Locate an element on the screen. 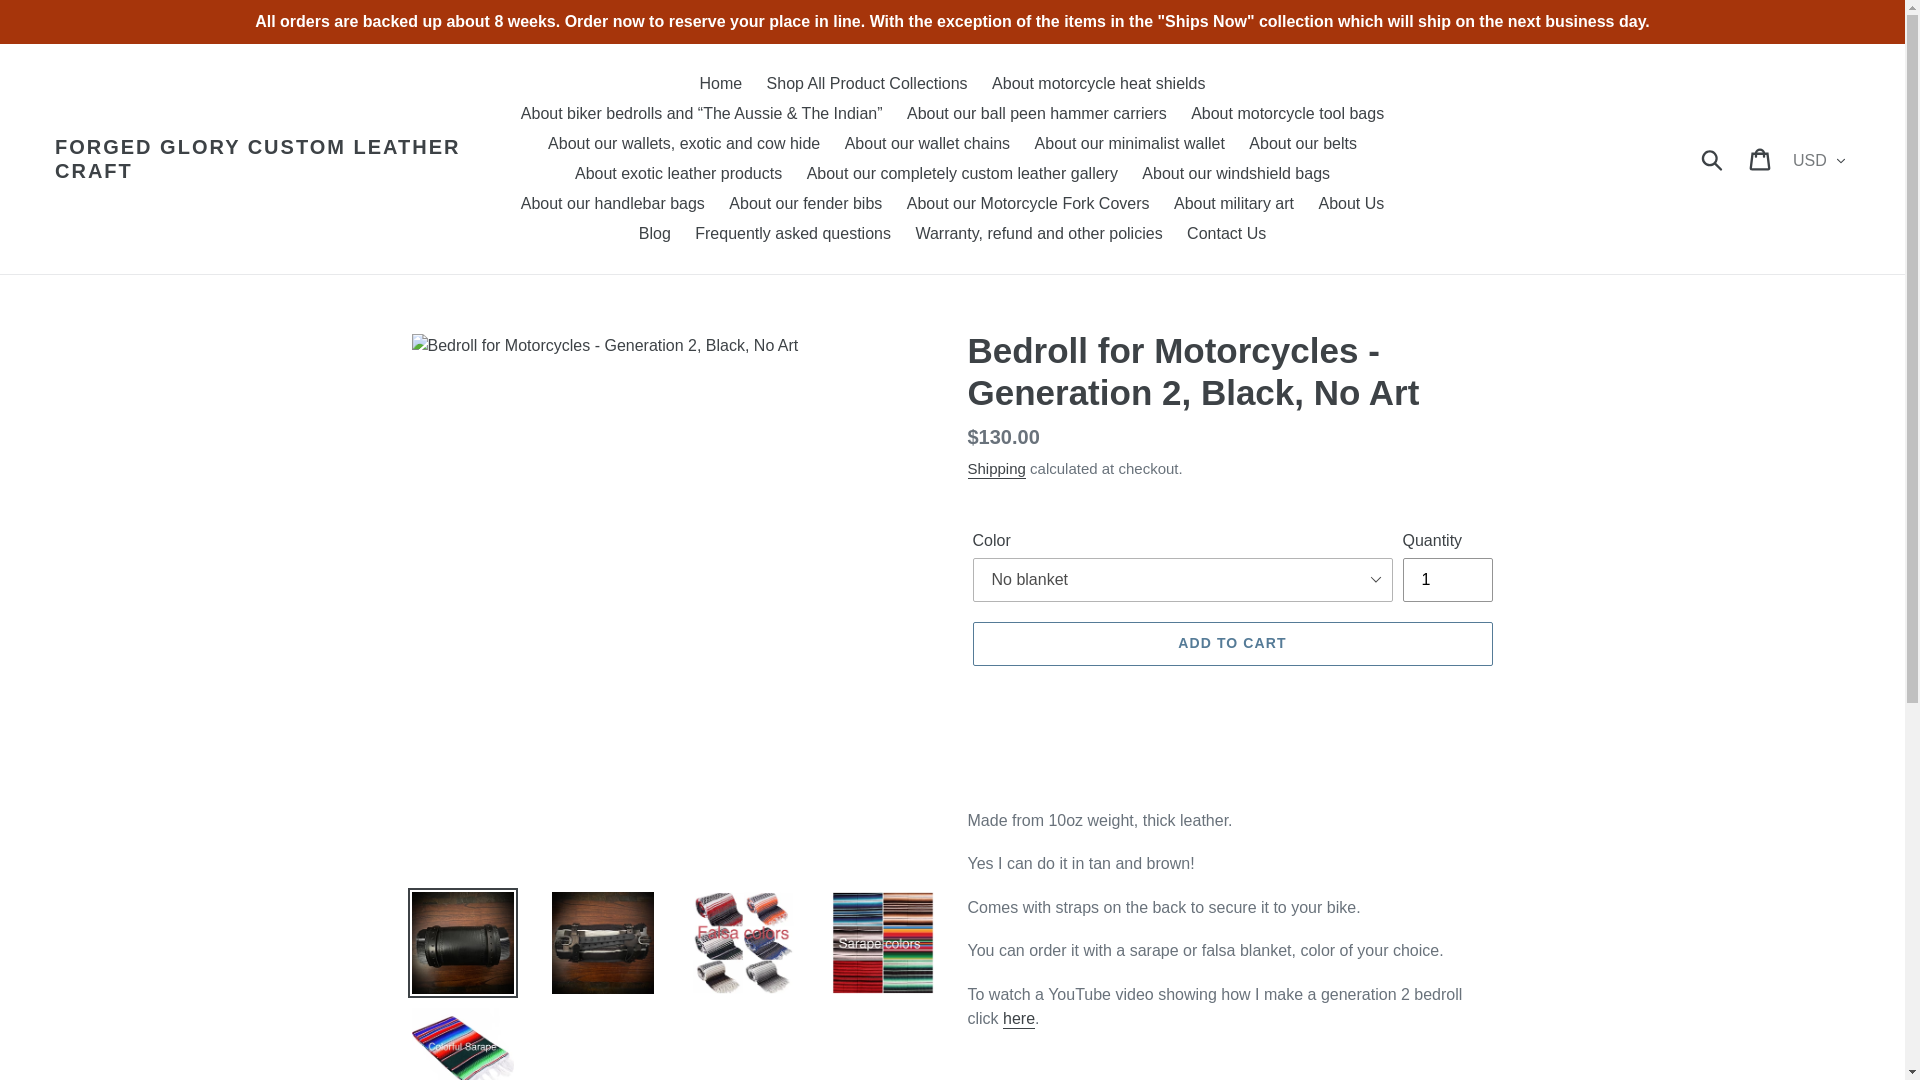  About our wallets, exotic and cow hide is located at coordinates (683, 143).